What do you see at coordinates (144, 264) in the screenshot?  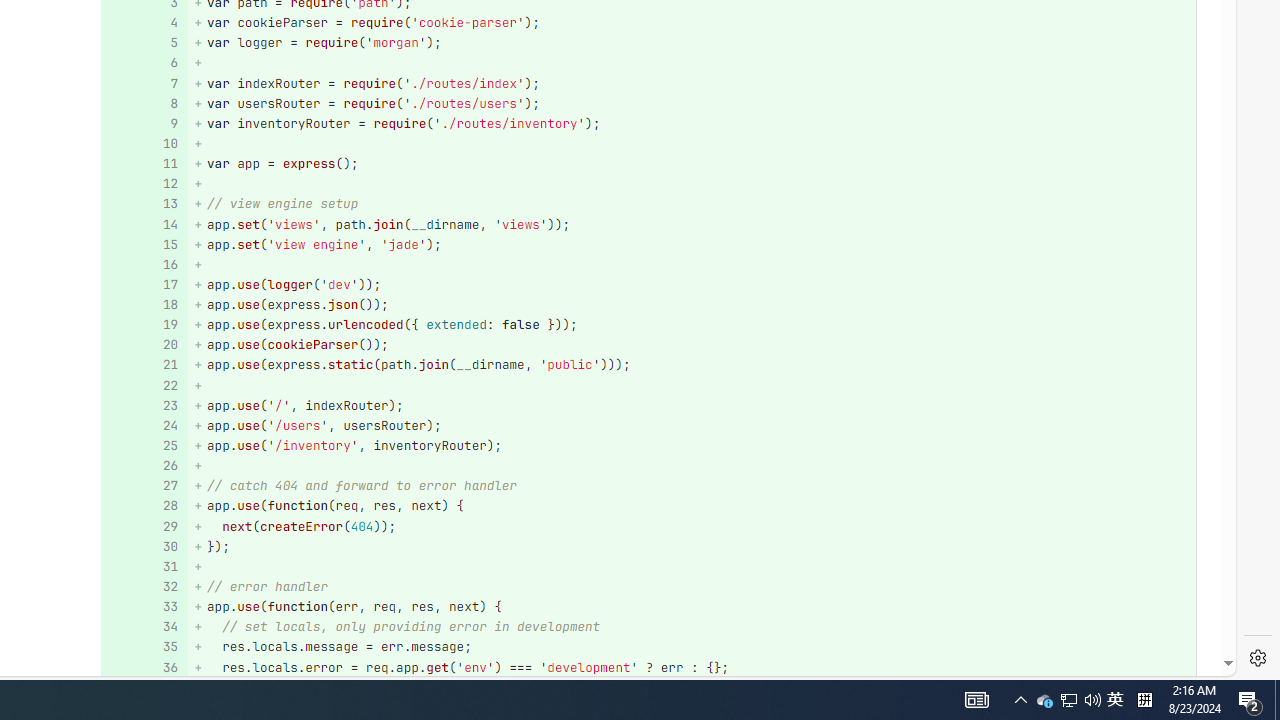 I see `Add a comment to this line 16` at bounding box center [144, 264].